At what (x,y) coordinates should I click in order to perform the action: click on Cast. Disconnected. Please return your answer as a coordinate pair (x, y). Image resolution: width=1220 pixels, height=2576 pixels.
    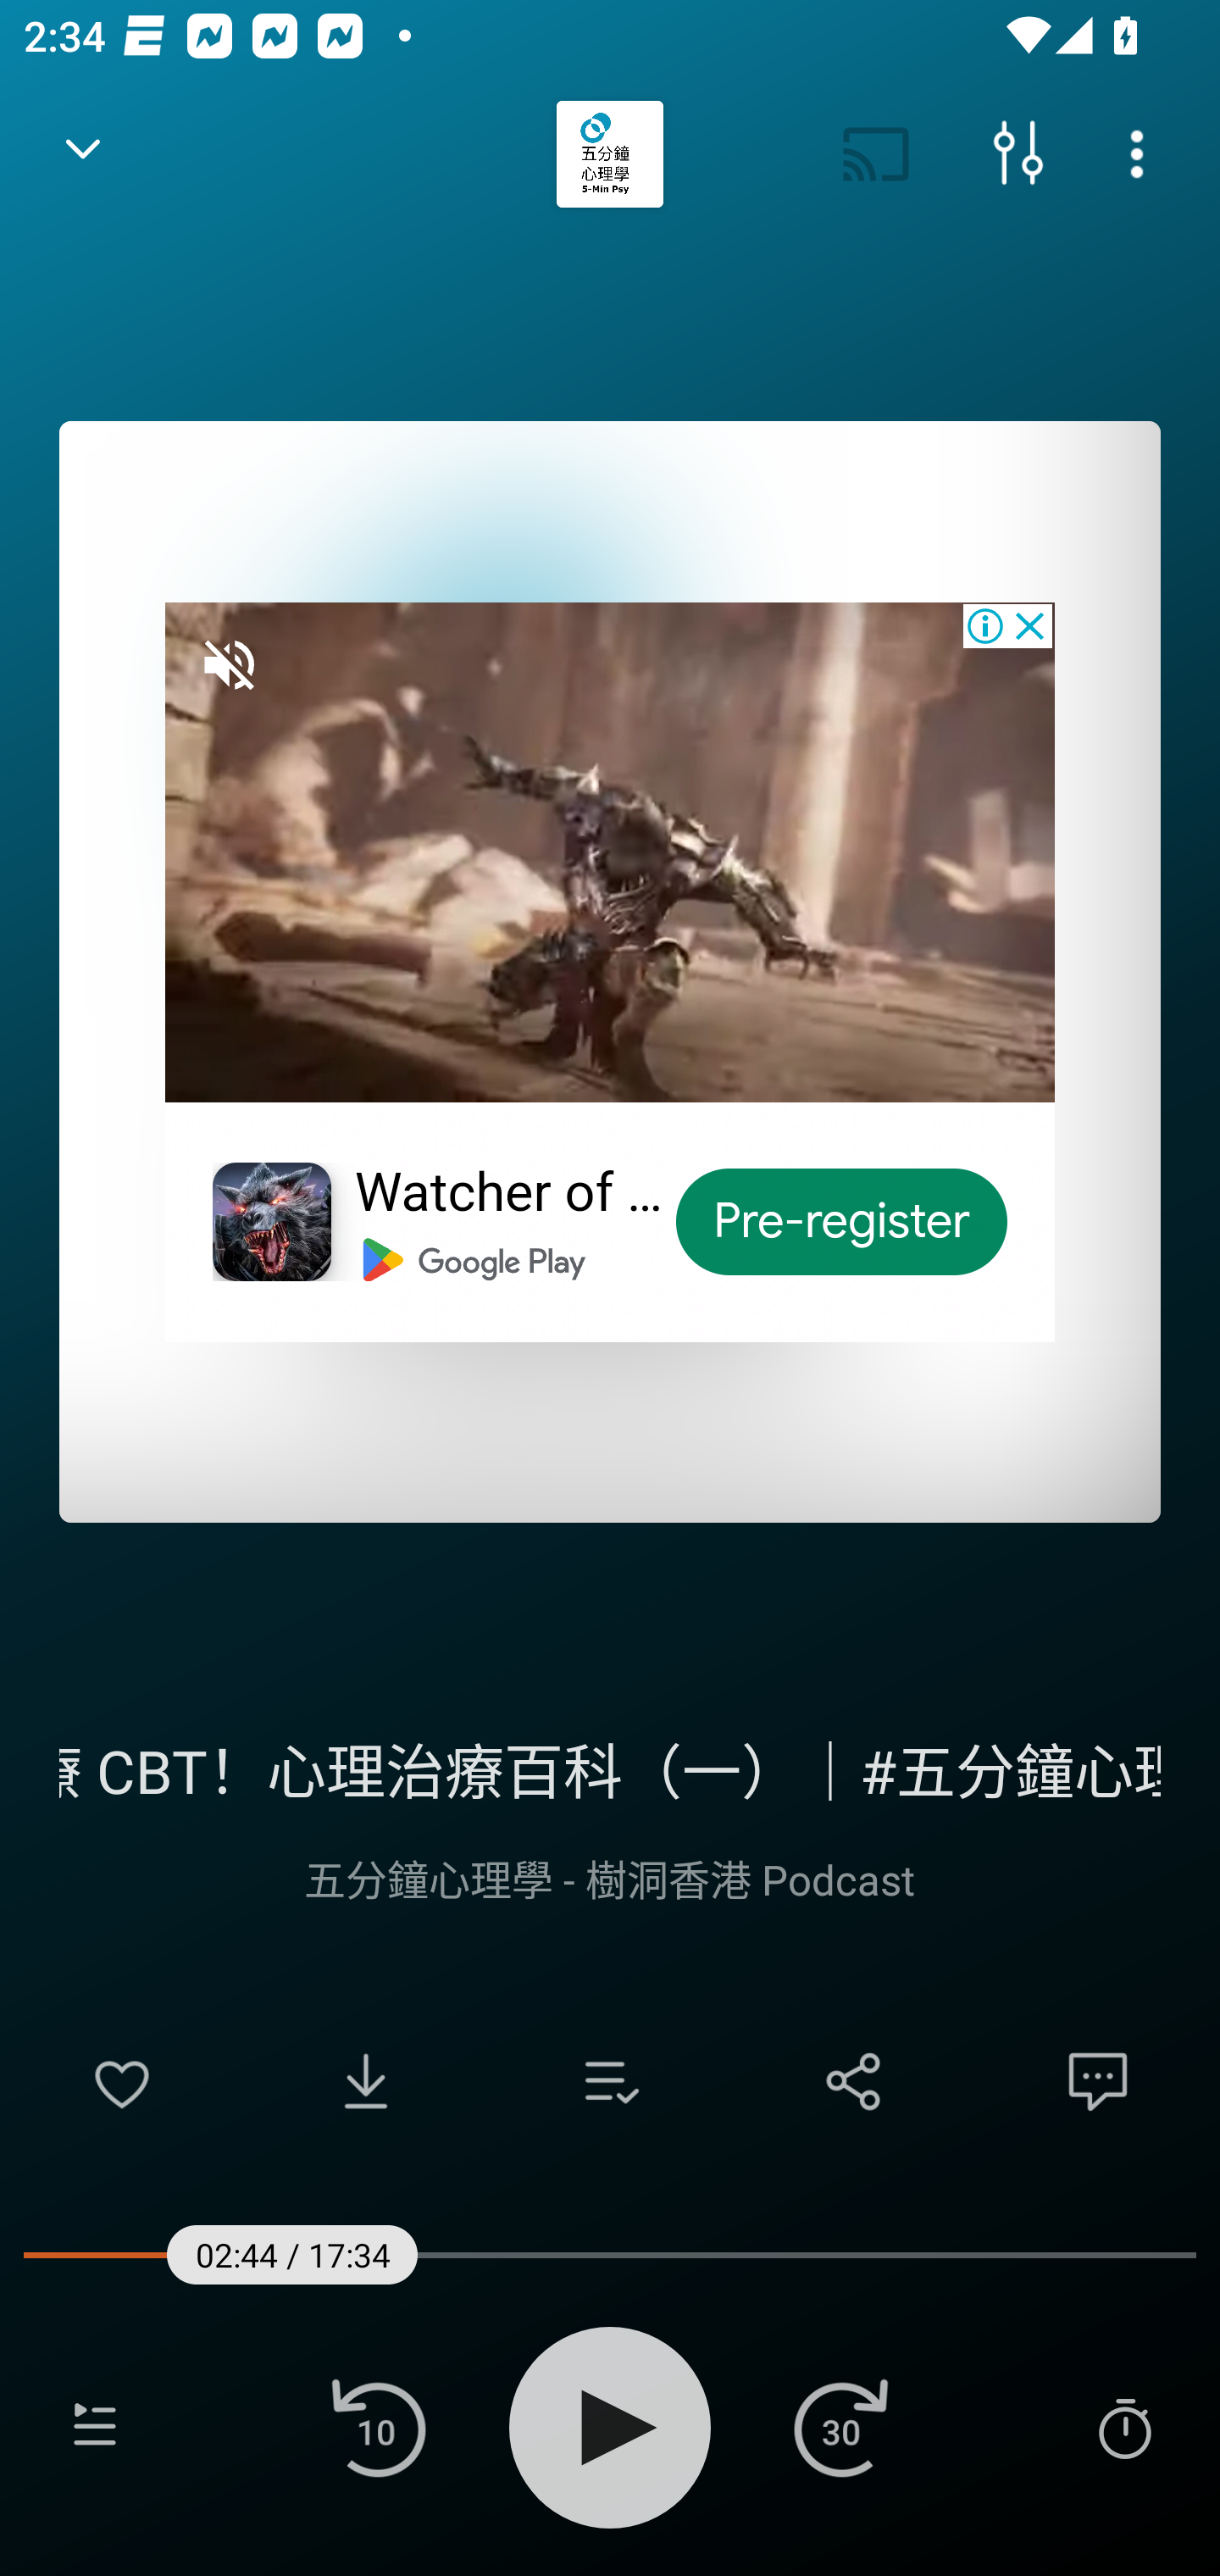
    Looking at the image, I should click on (876, 154).